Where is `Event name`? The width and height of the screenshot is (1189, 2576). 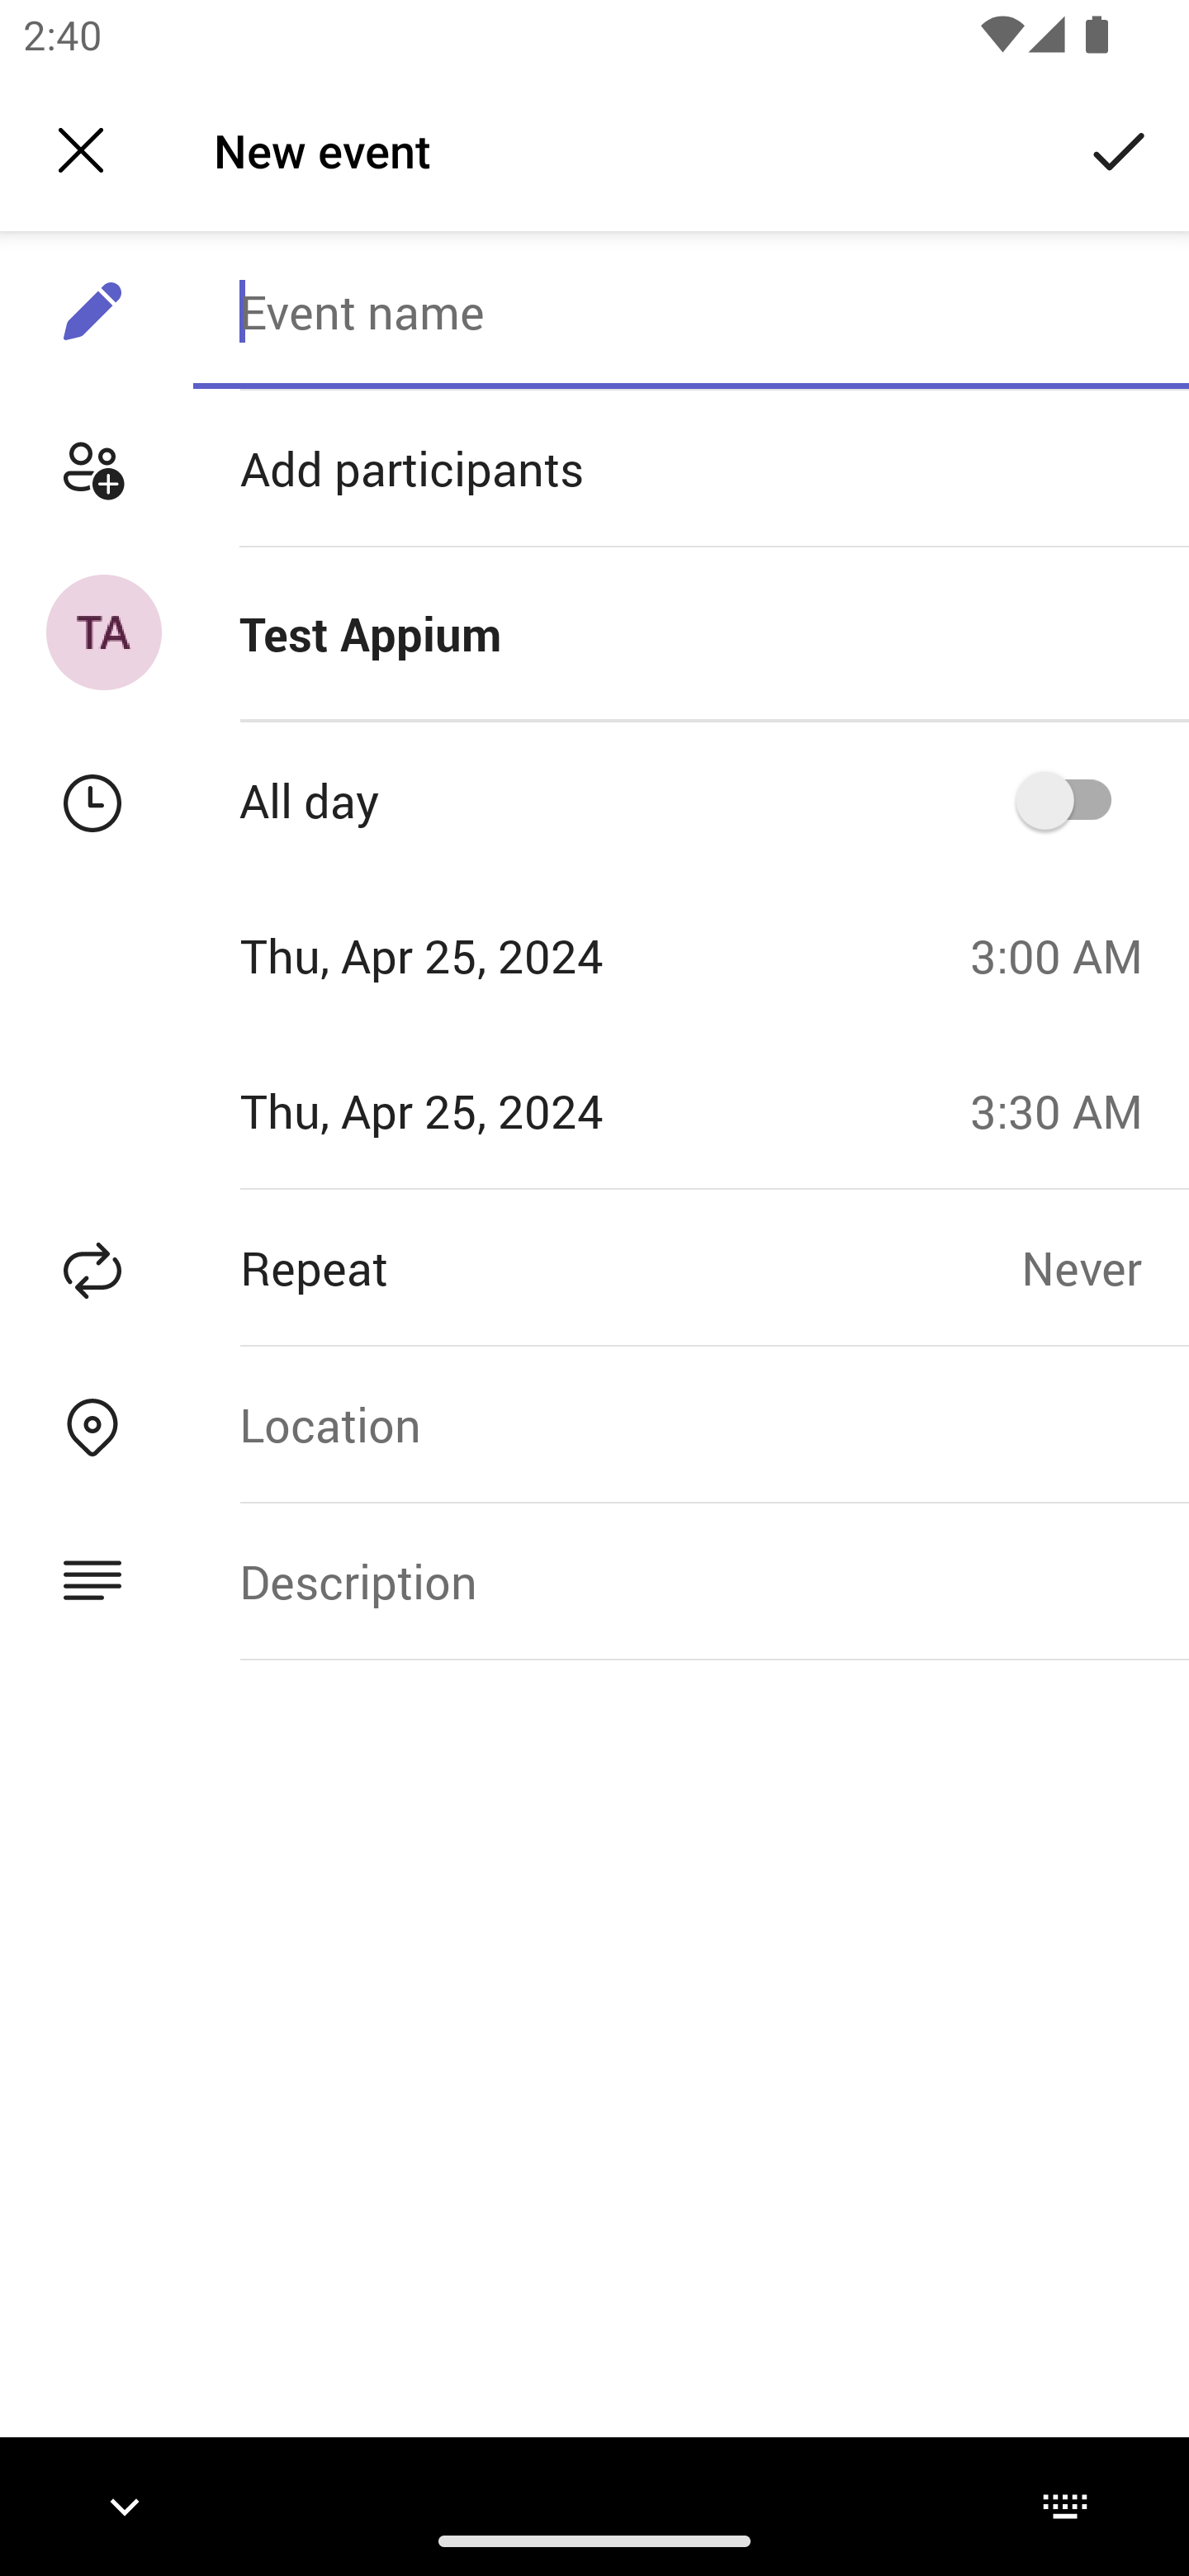
Event name is located at coordinates (690, 311).